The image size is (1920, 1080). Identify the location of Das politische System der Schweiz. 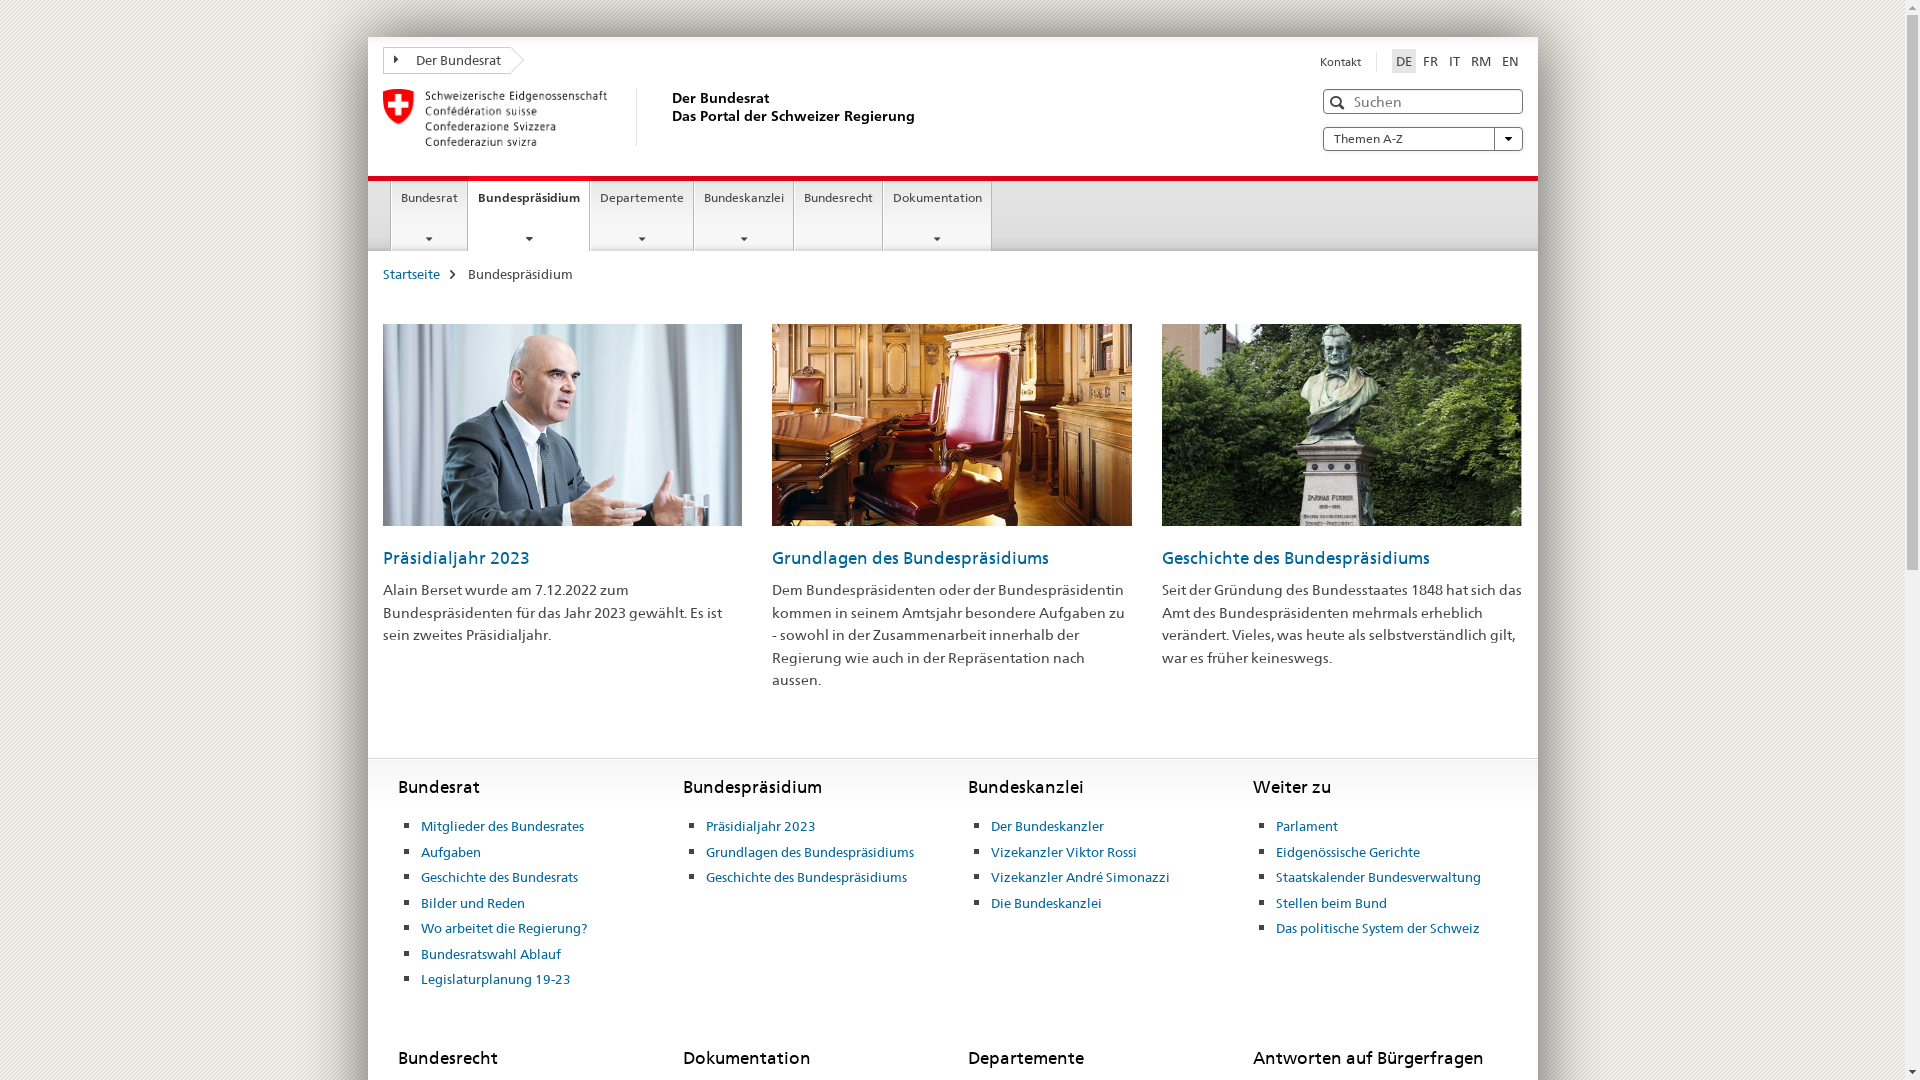
(1378, 929).